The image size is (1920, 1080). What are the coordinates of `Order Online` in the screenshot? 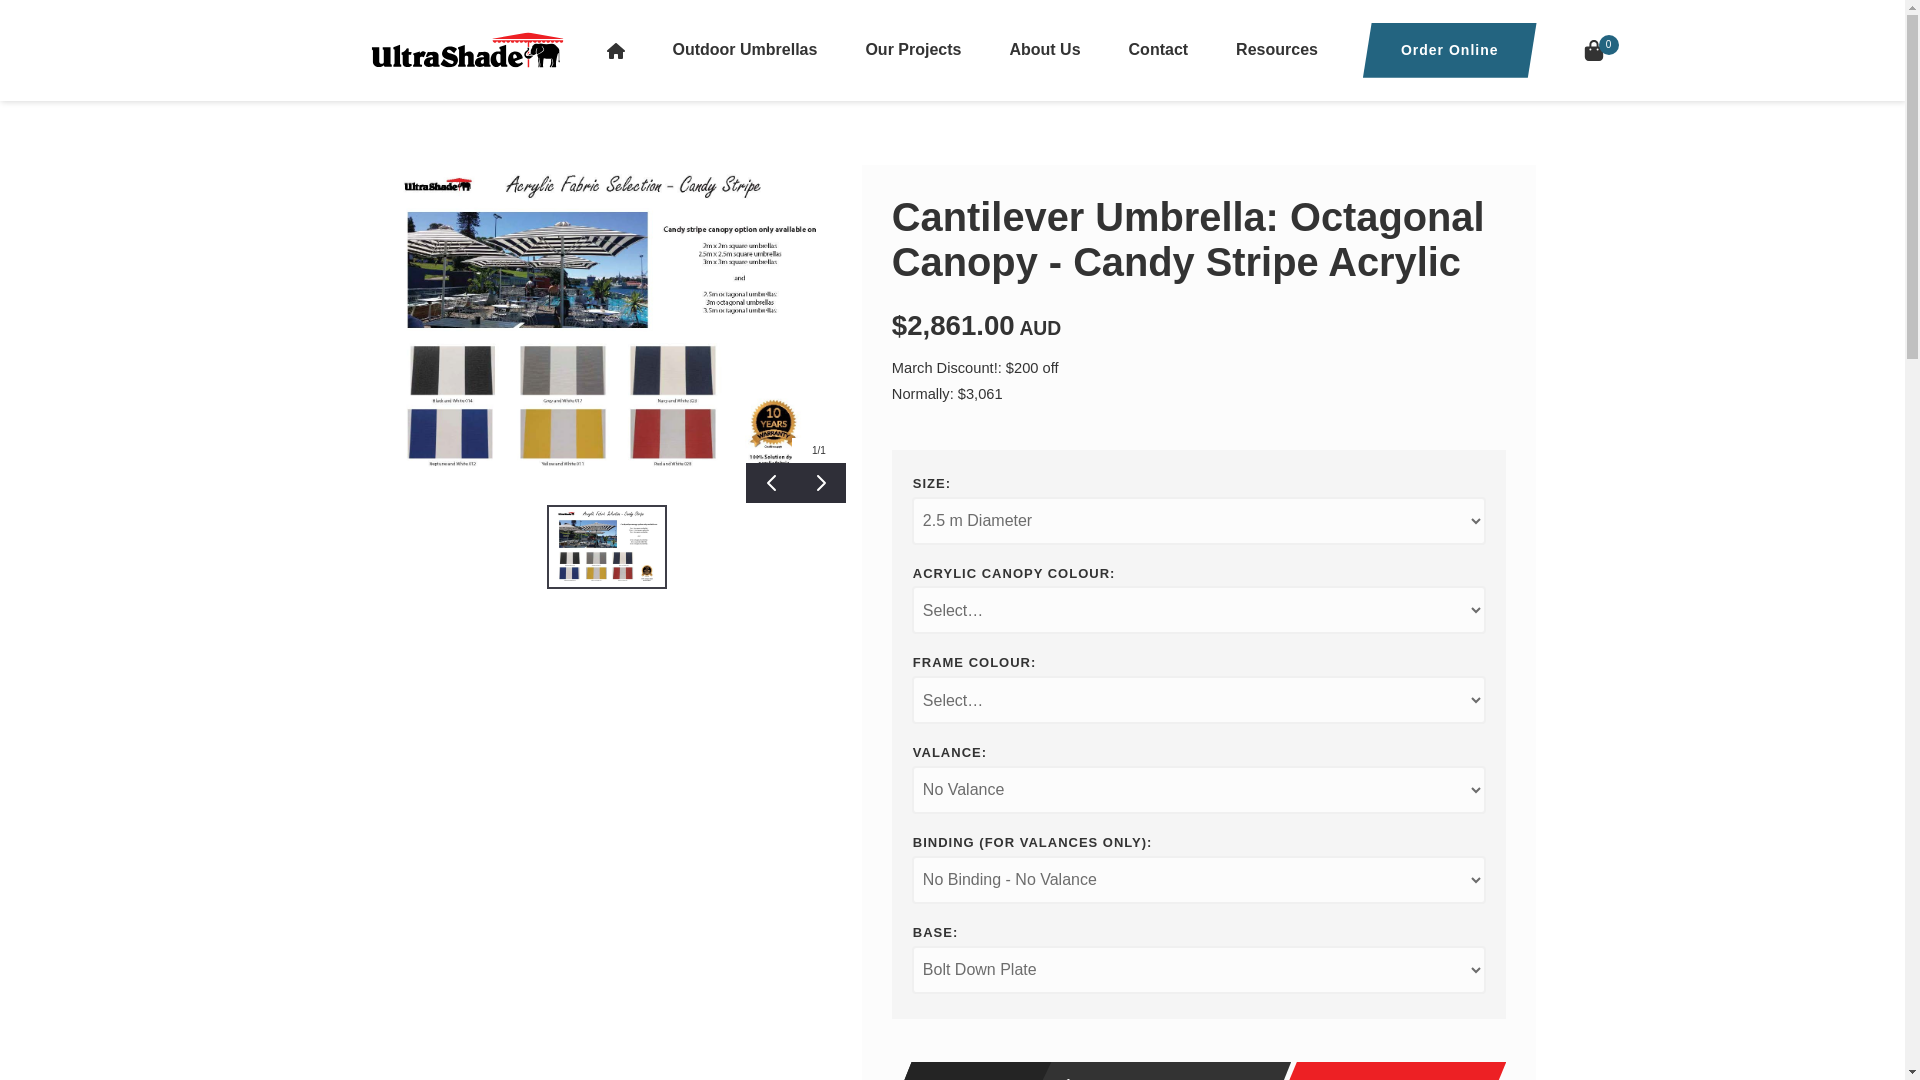 It's located at (1450, 50).